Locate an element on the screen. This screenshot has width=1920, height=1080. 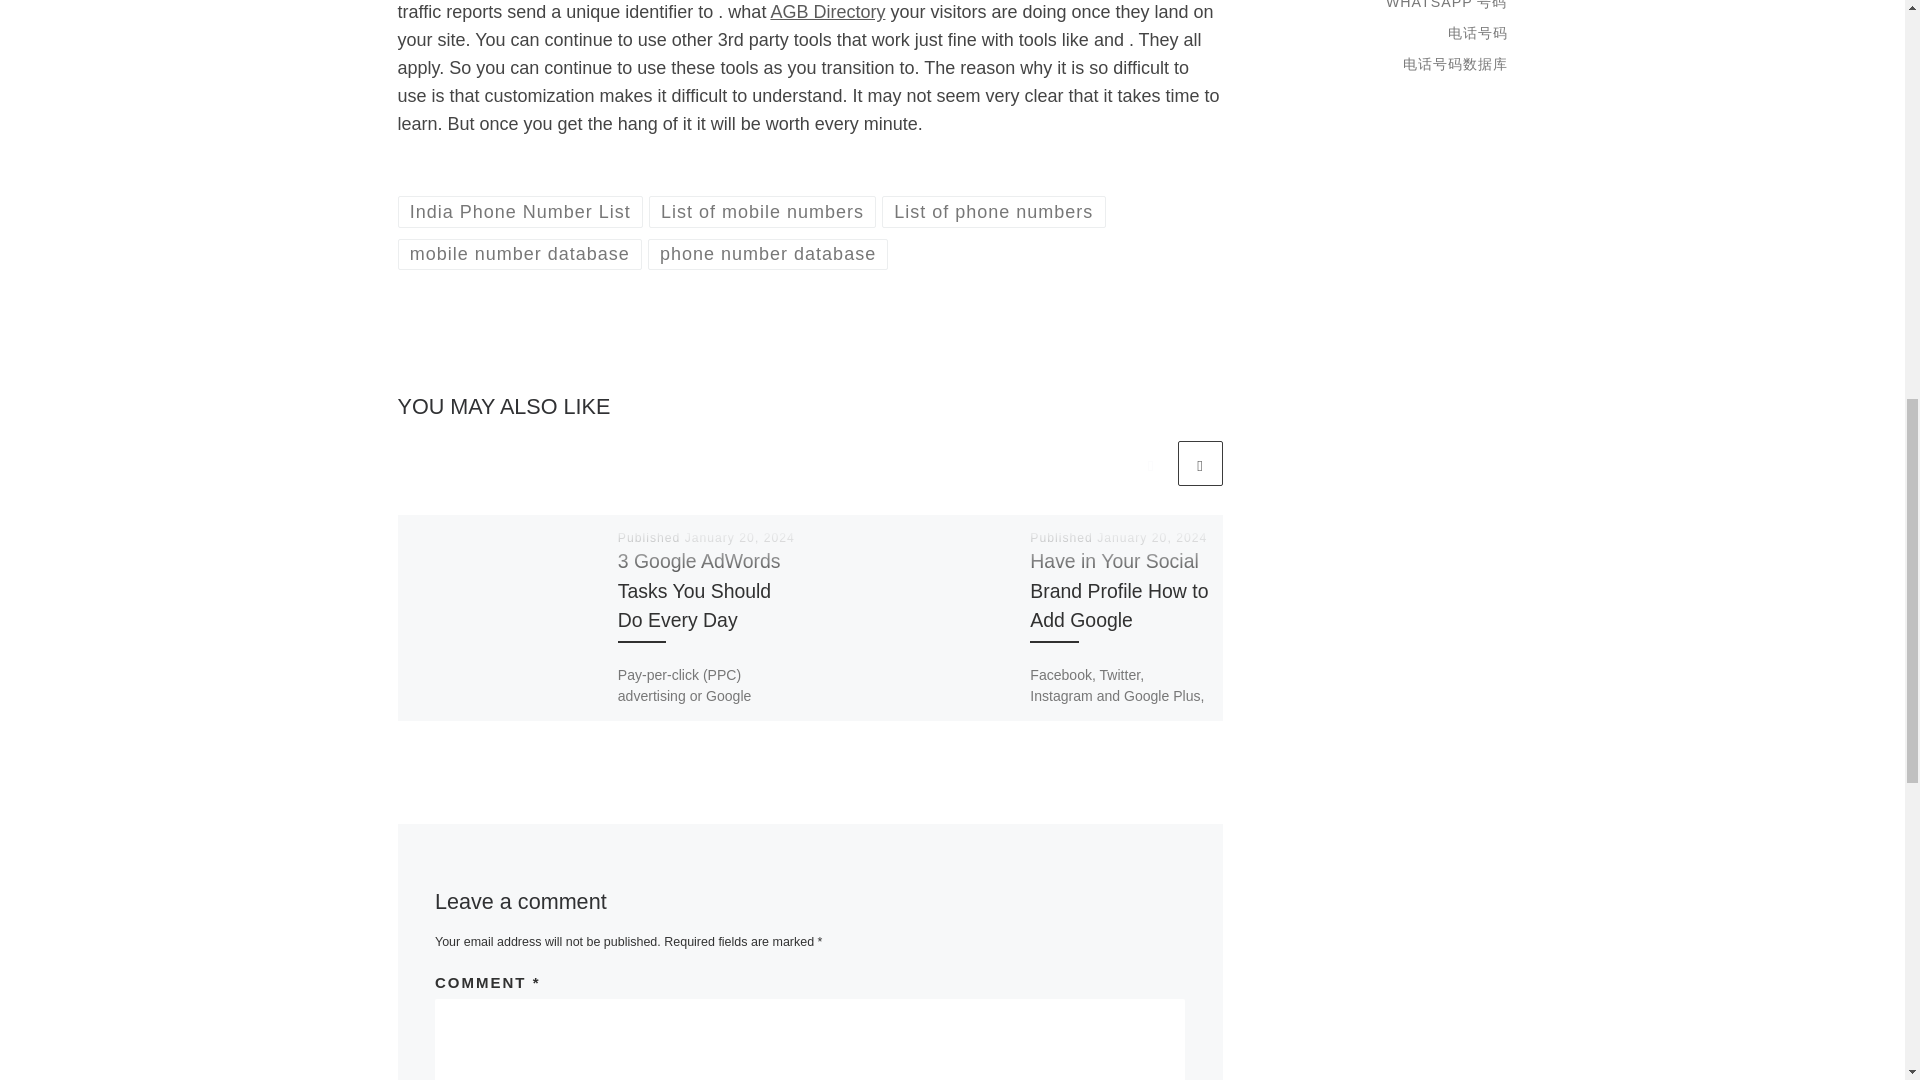
India Phone Number List is located at coordinates (520, 210).